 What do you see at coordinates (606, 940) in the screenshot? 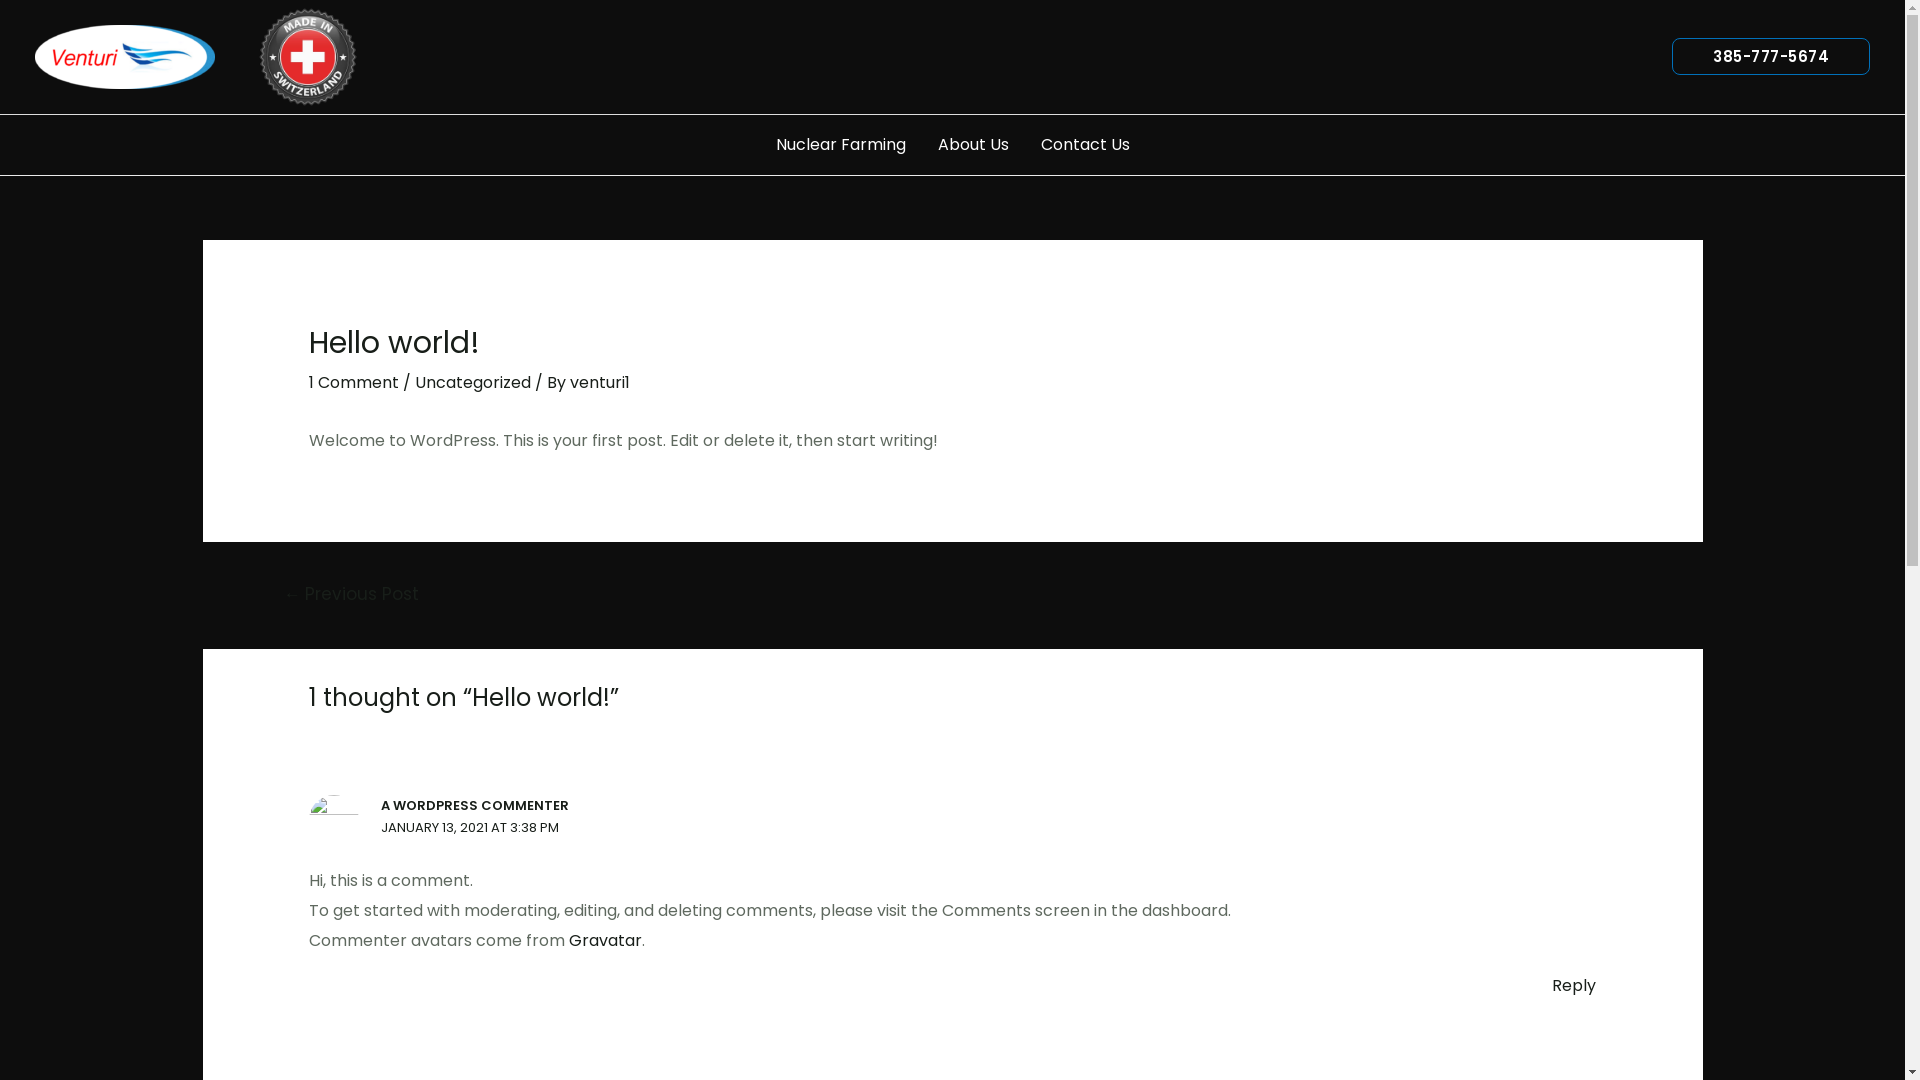
I see `Gravatar` at bounding box center [606, 940].